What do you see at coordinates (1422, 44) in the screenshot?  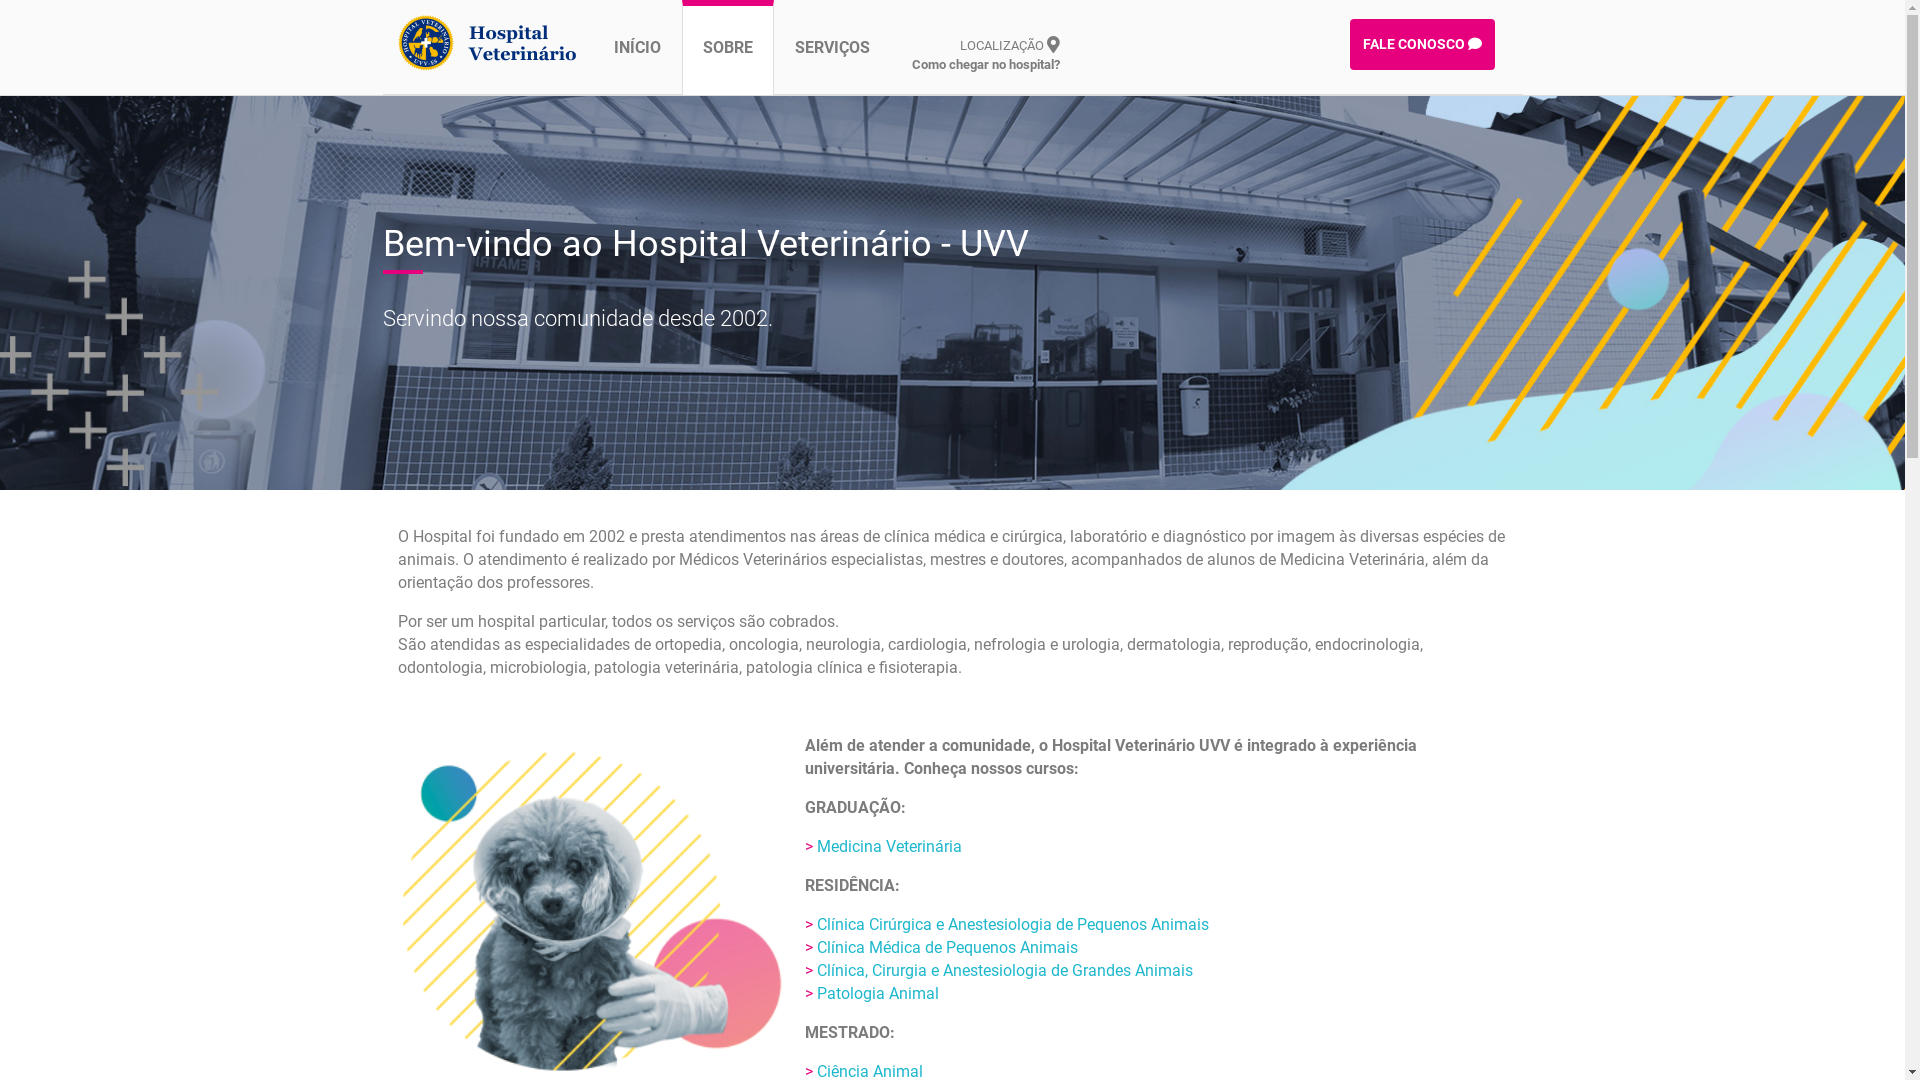 I see `FALE CONOSCO` at bounding box center [1422, 44].